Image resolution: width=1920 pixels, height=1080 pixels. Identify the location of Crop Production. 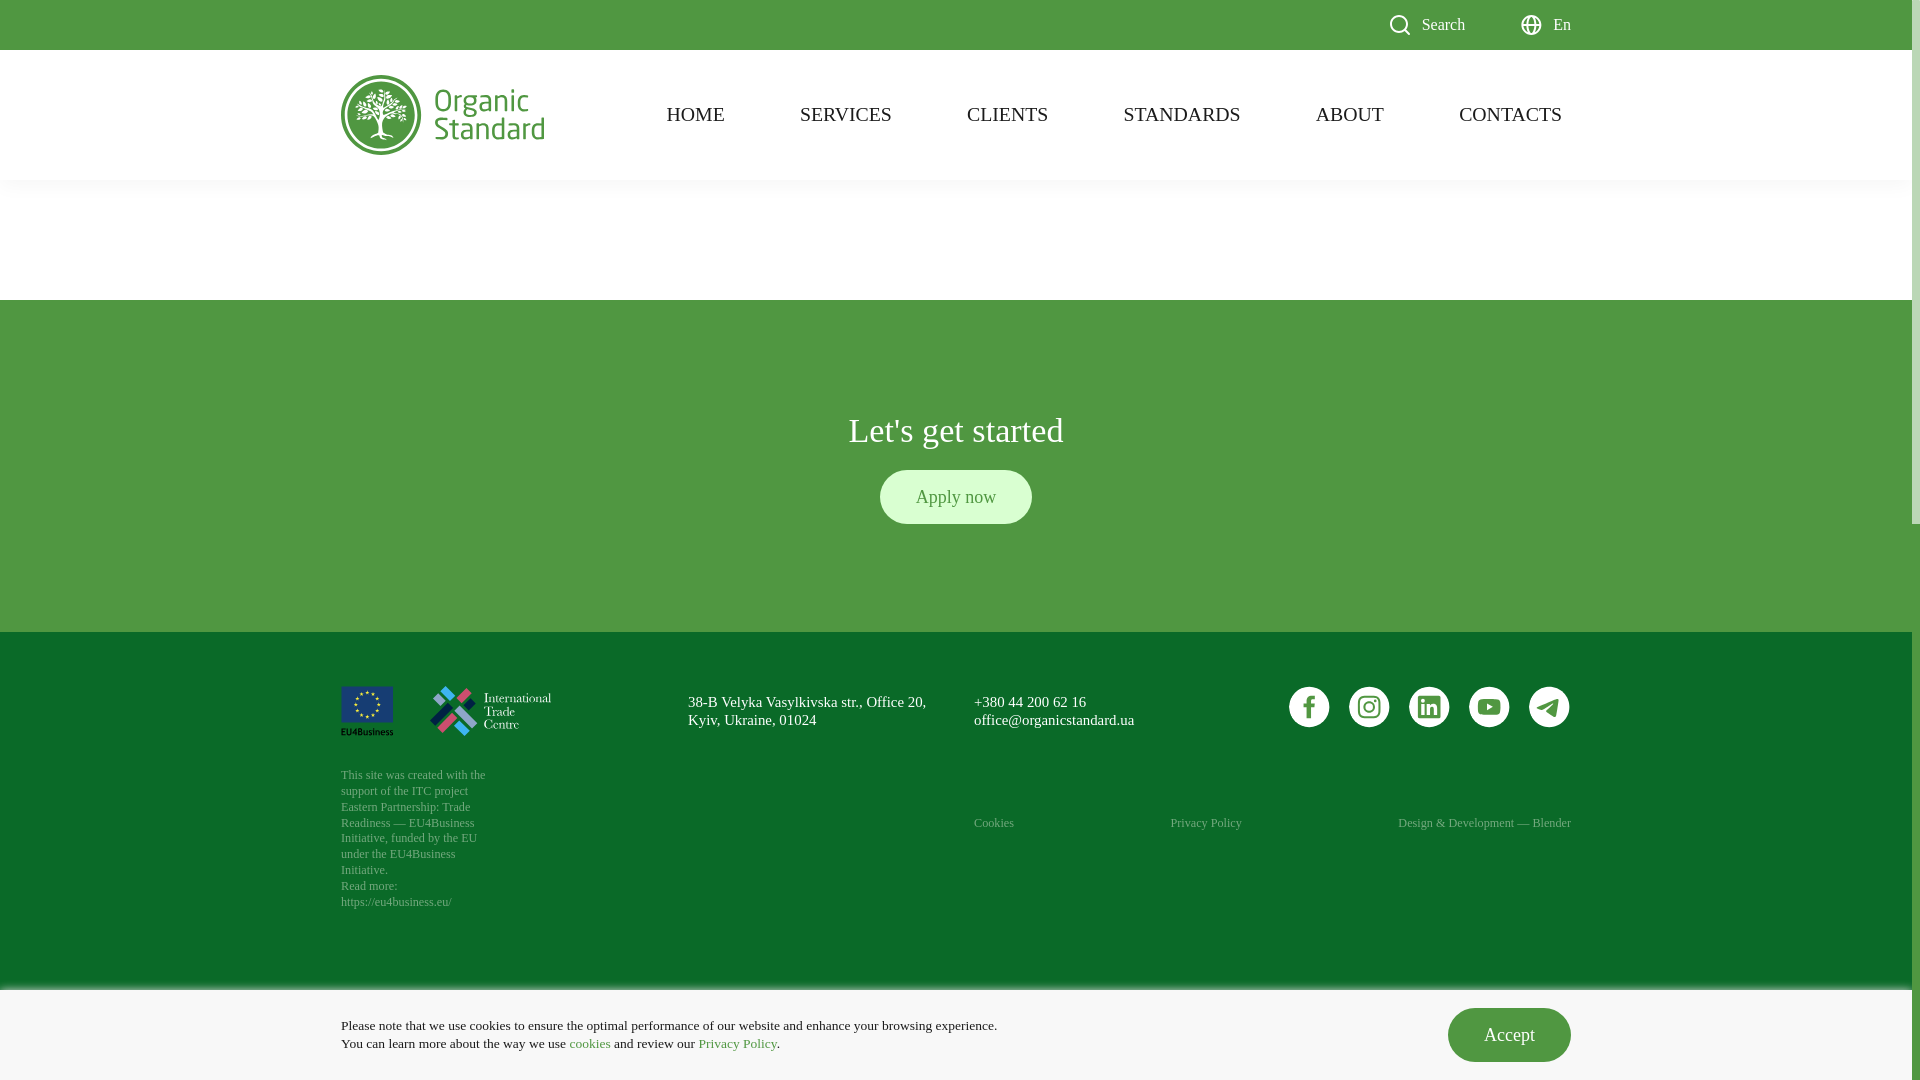
(451, 6).